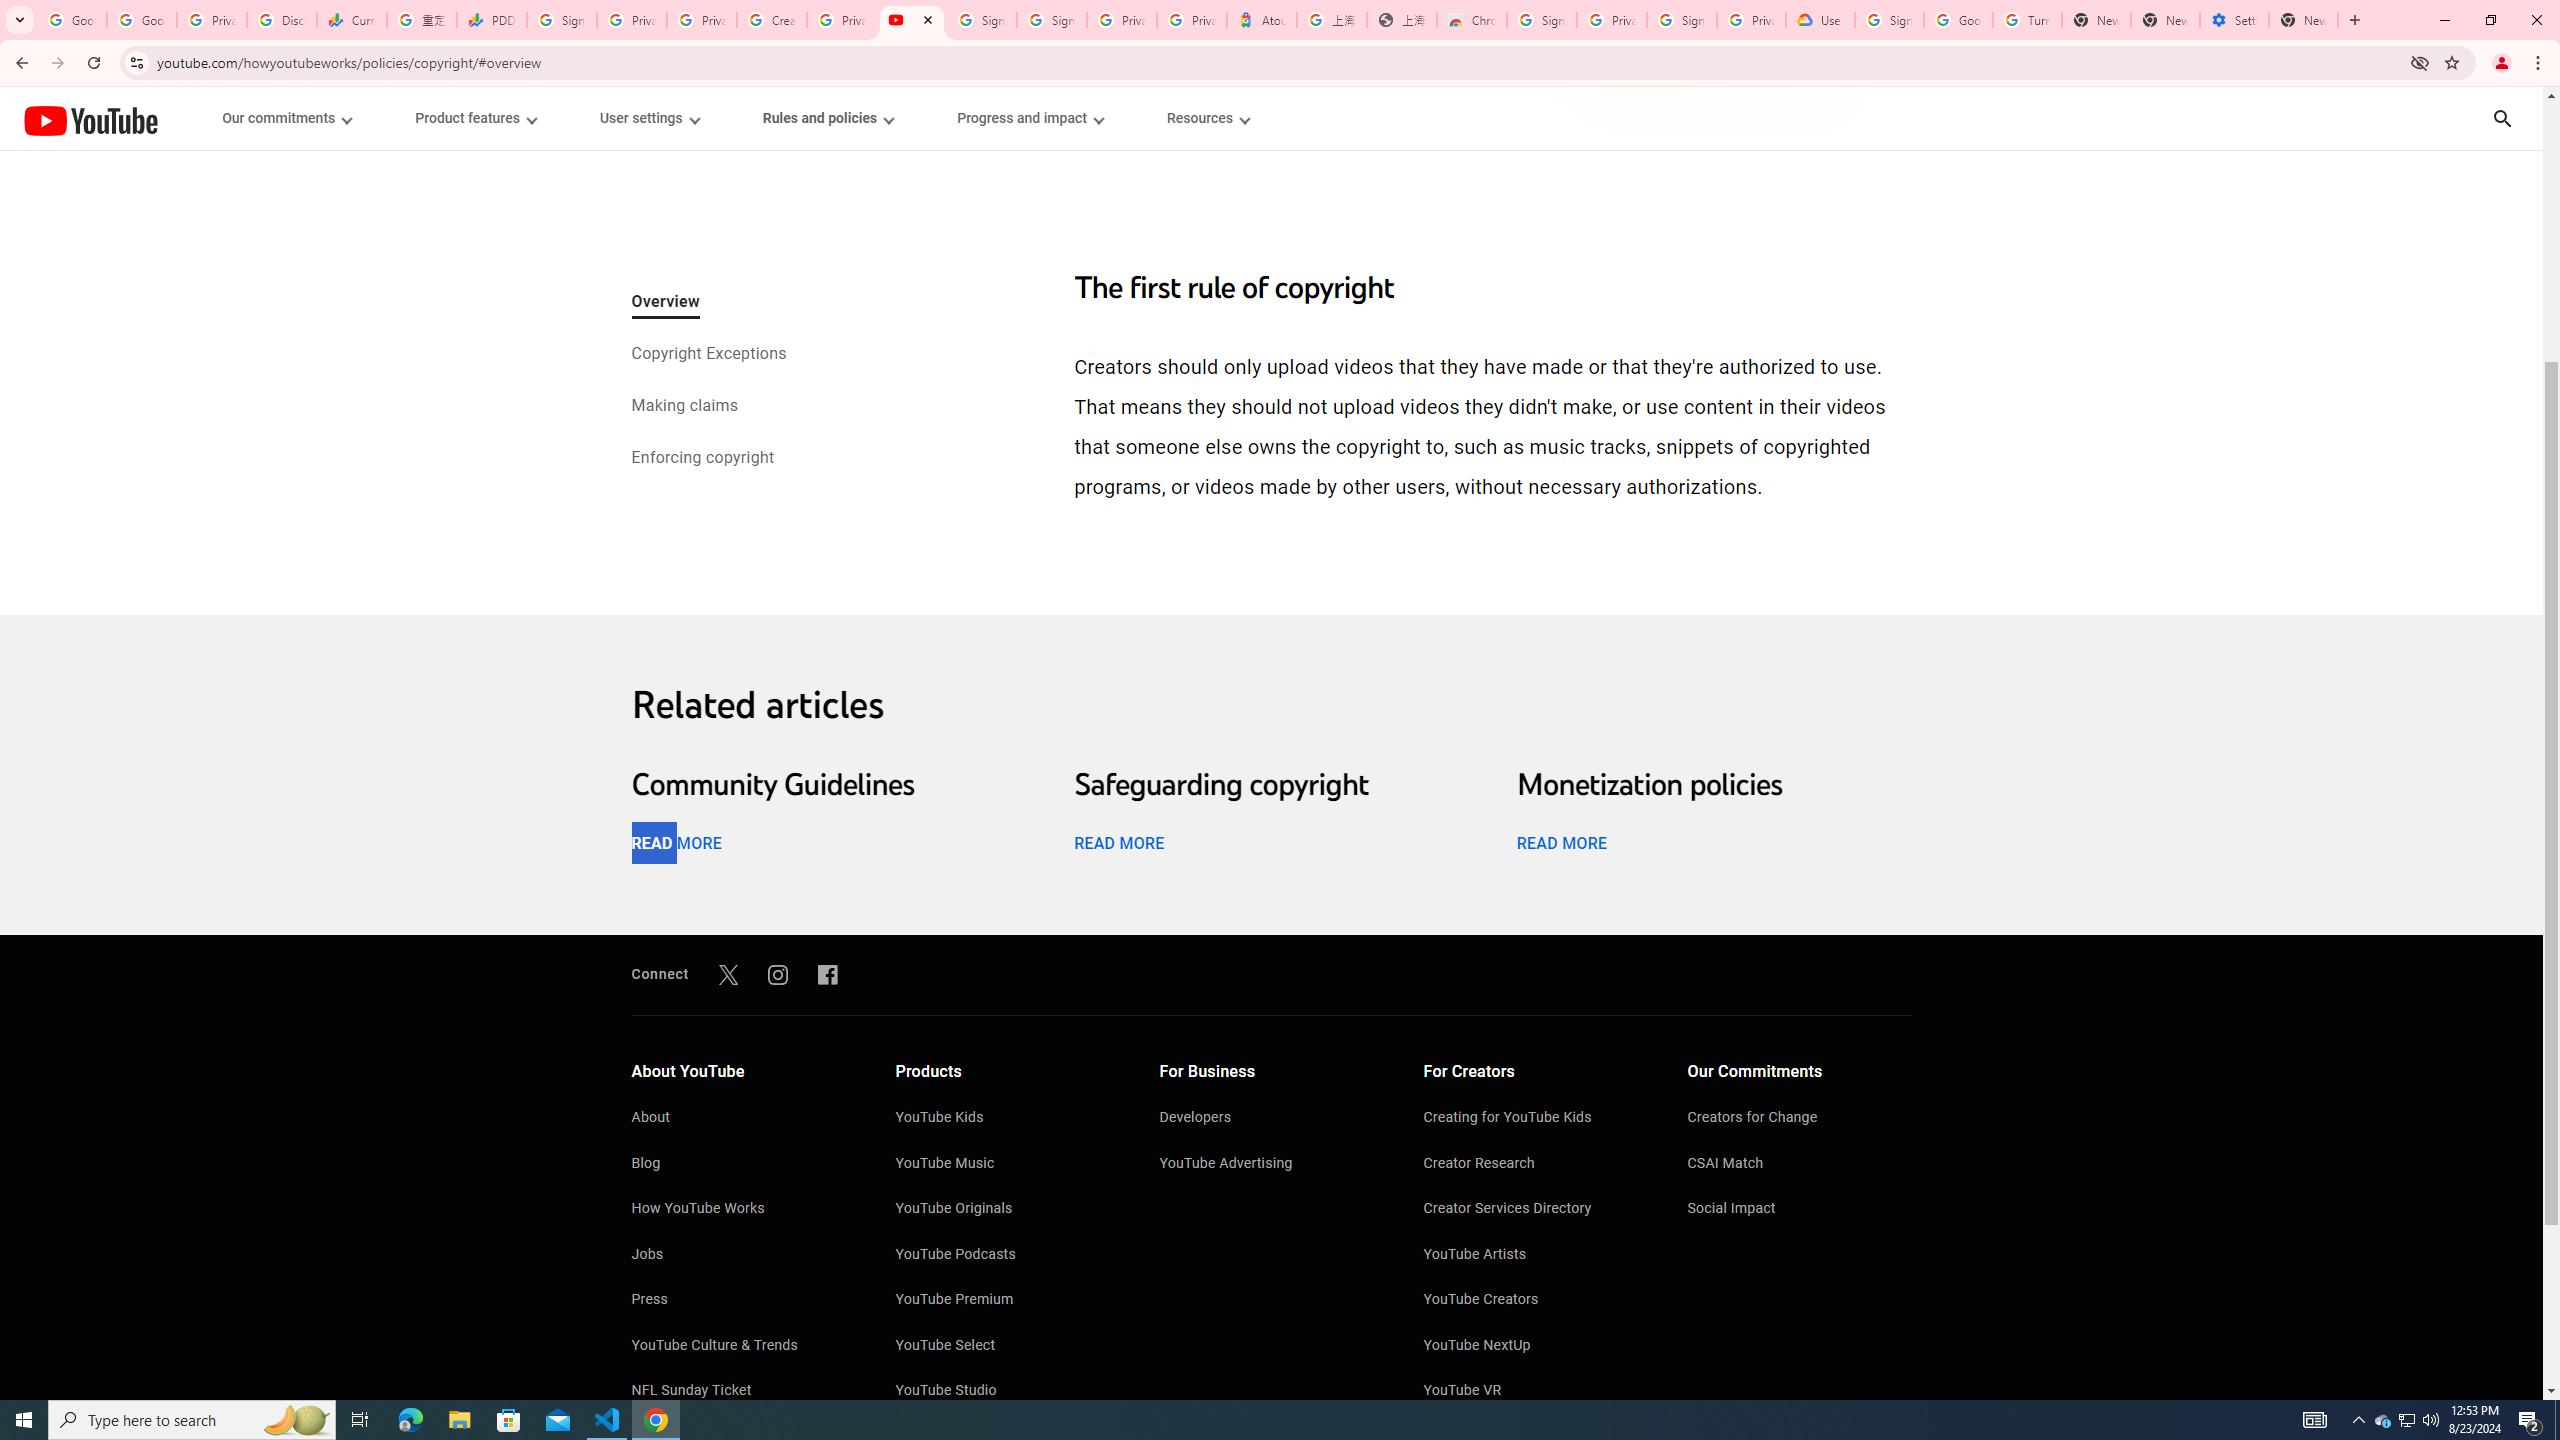  Describe the element at coordinates (1052, 20) in the screenshot. I see `Sign in - Google Accounts` at that location.